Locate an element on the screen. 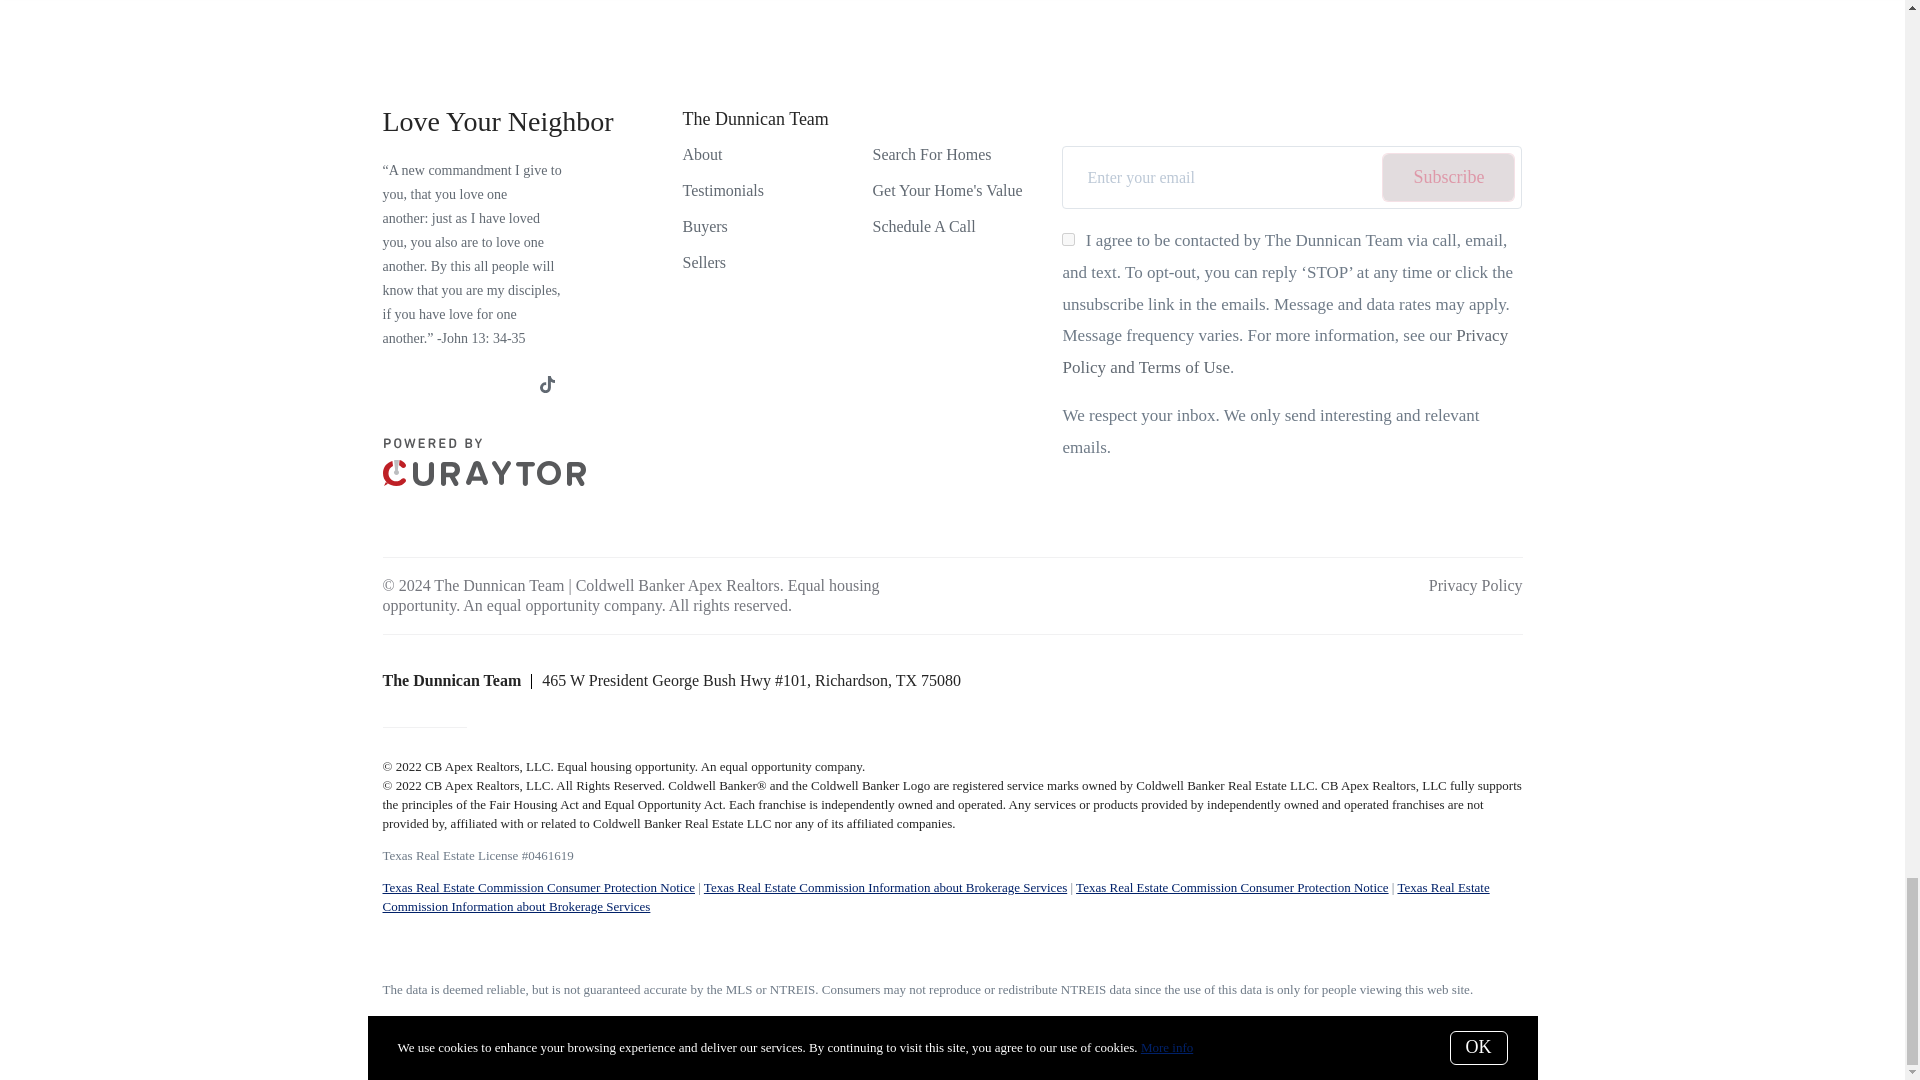 The image size is (1920, 1080). Testimonials is located at coordinates (722, 190).